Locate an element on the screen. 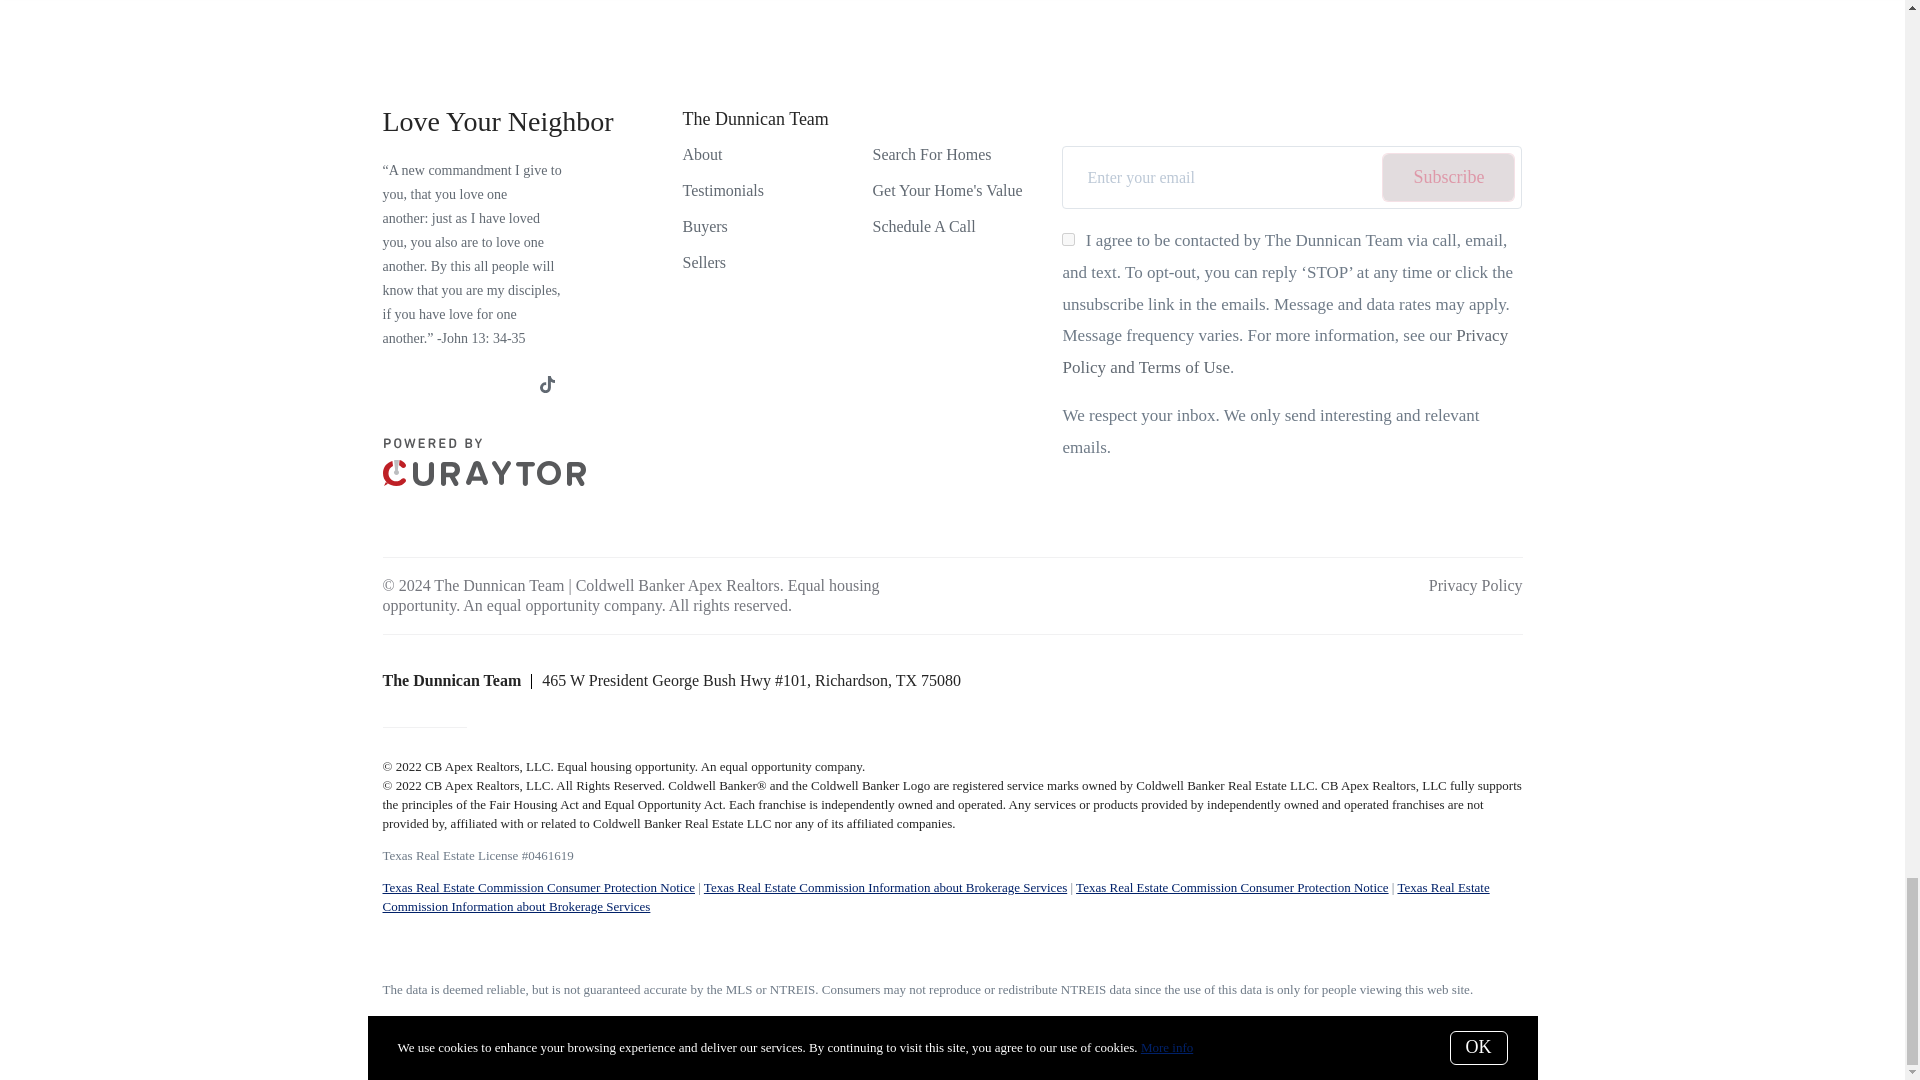 The image size is (1920, 1080). Testimonials is located at coordinates (722, 190).